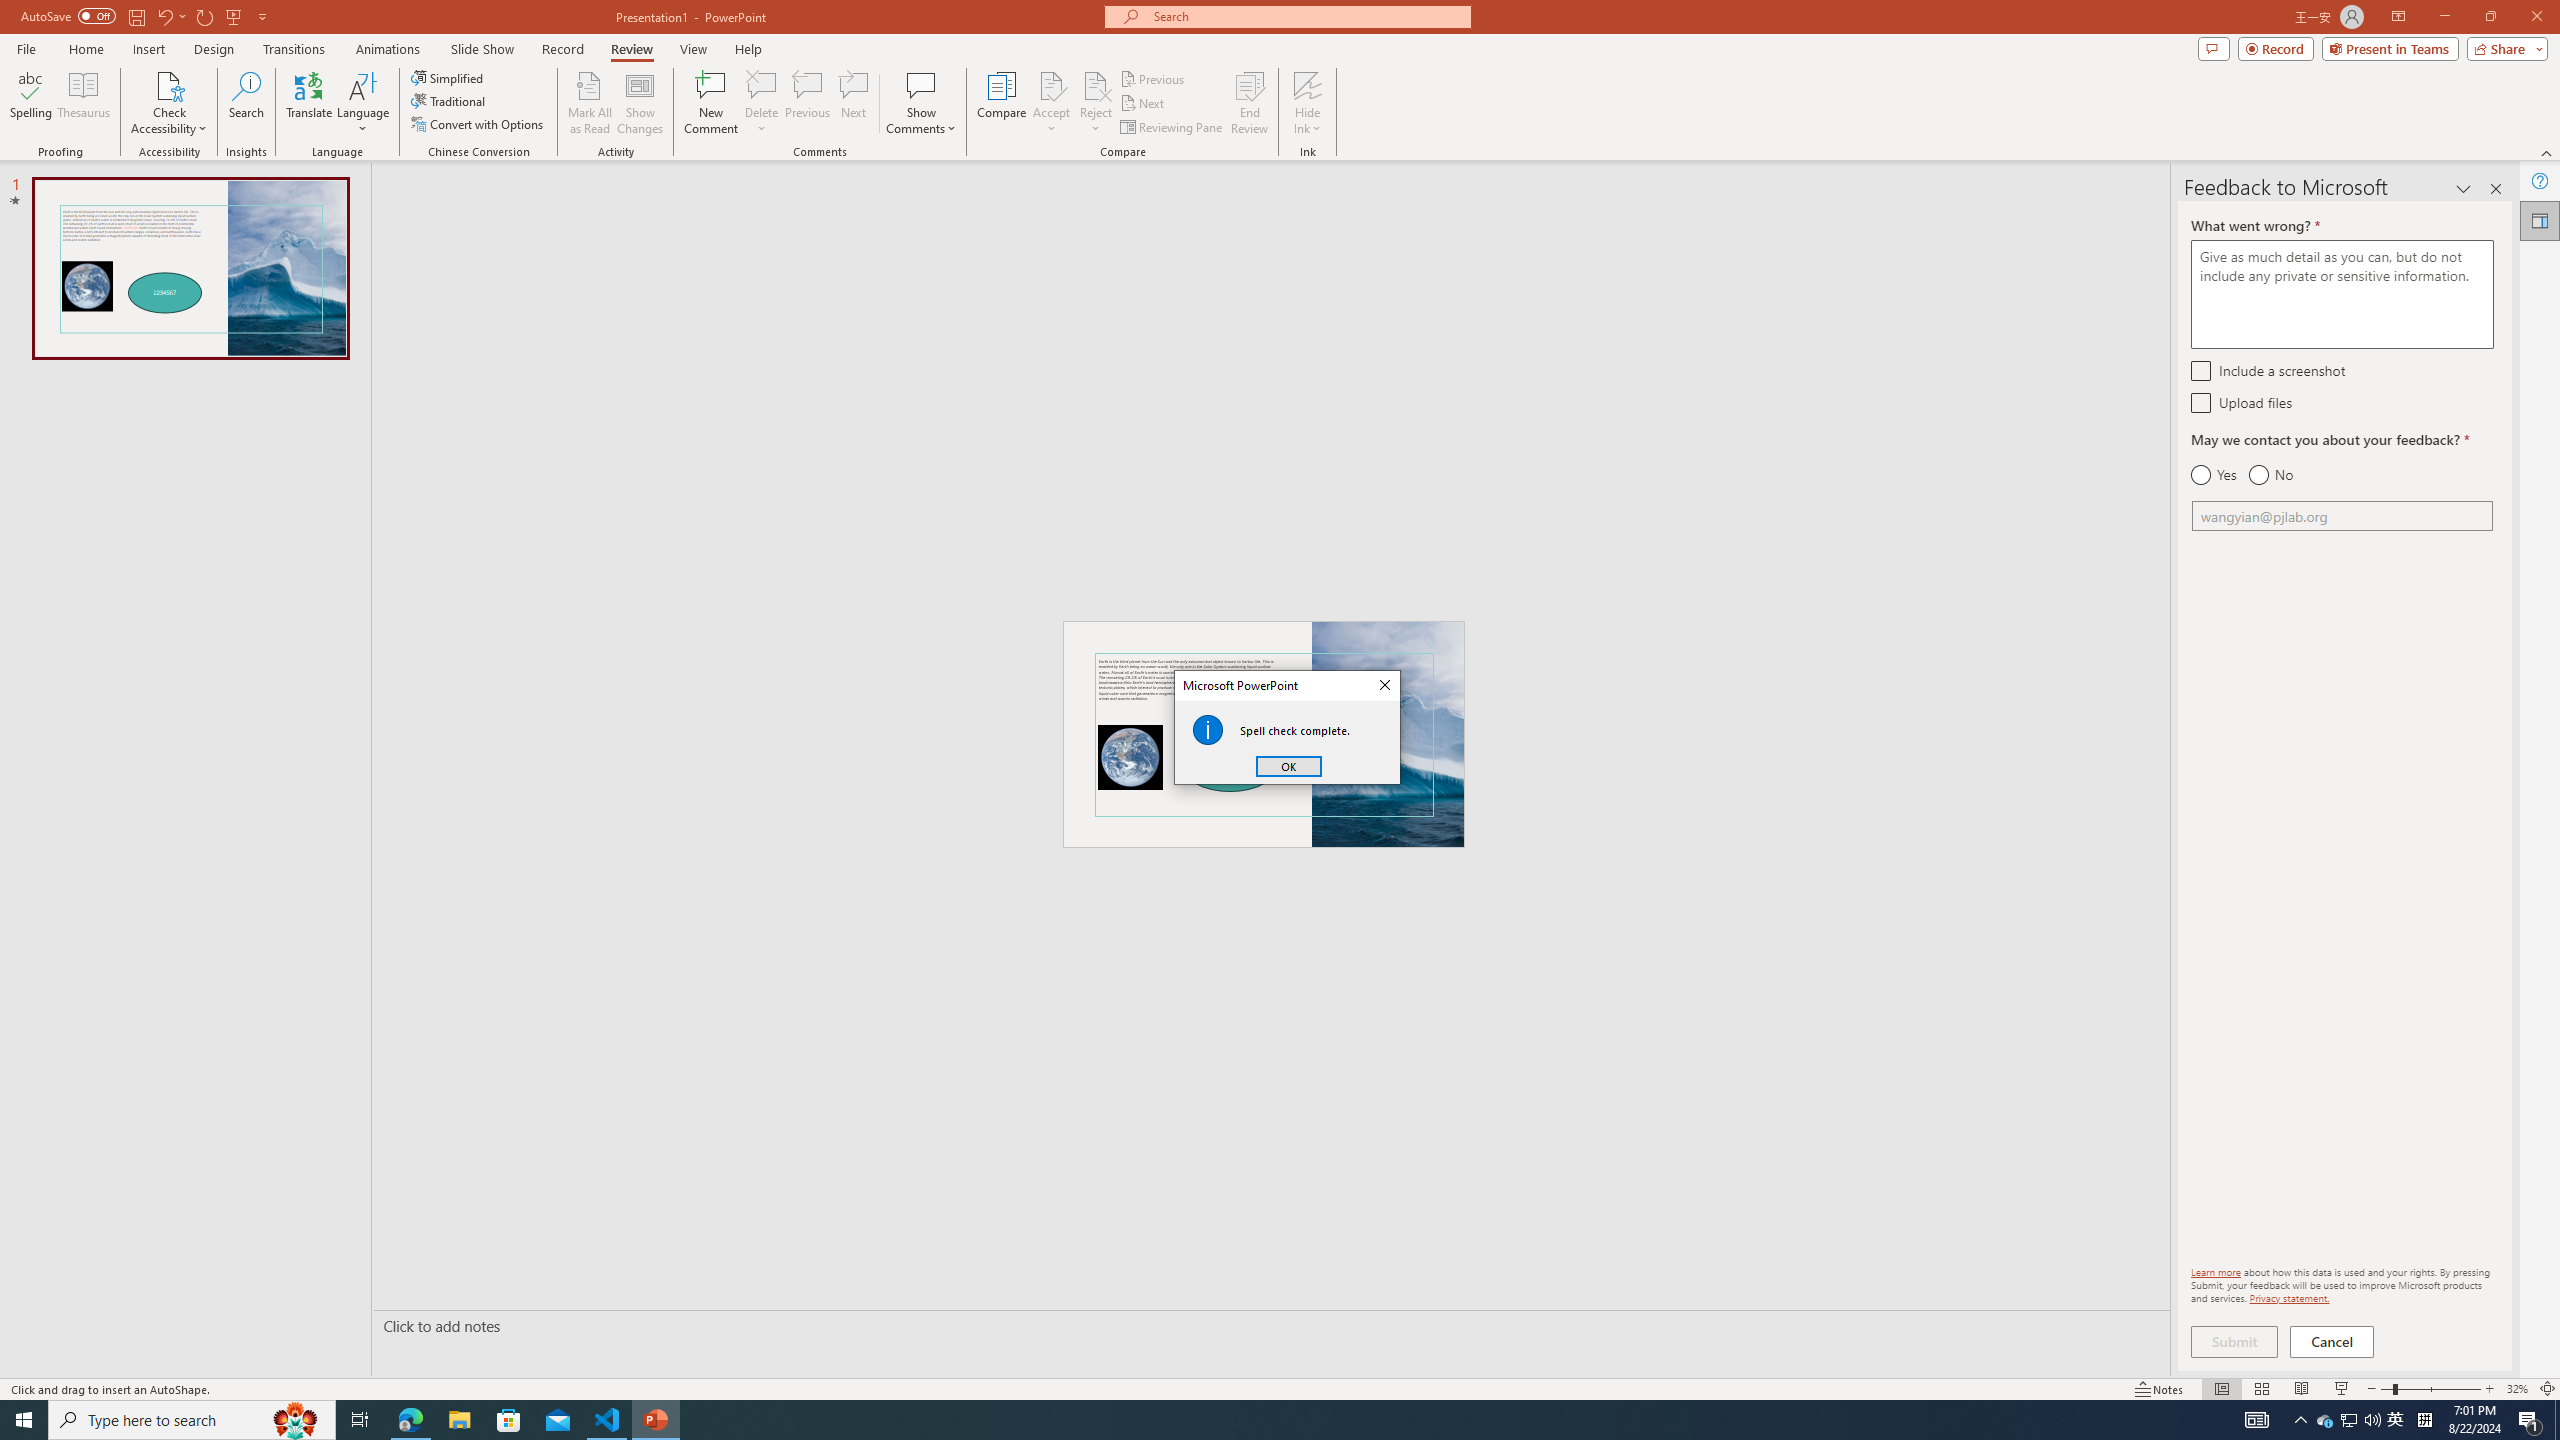 The height and width of the screenshot is (1440, 2560). Describe the element at coordinates (1096, 85) in the screenshot. I see `Reject Change` at that location.